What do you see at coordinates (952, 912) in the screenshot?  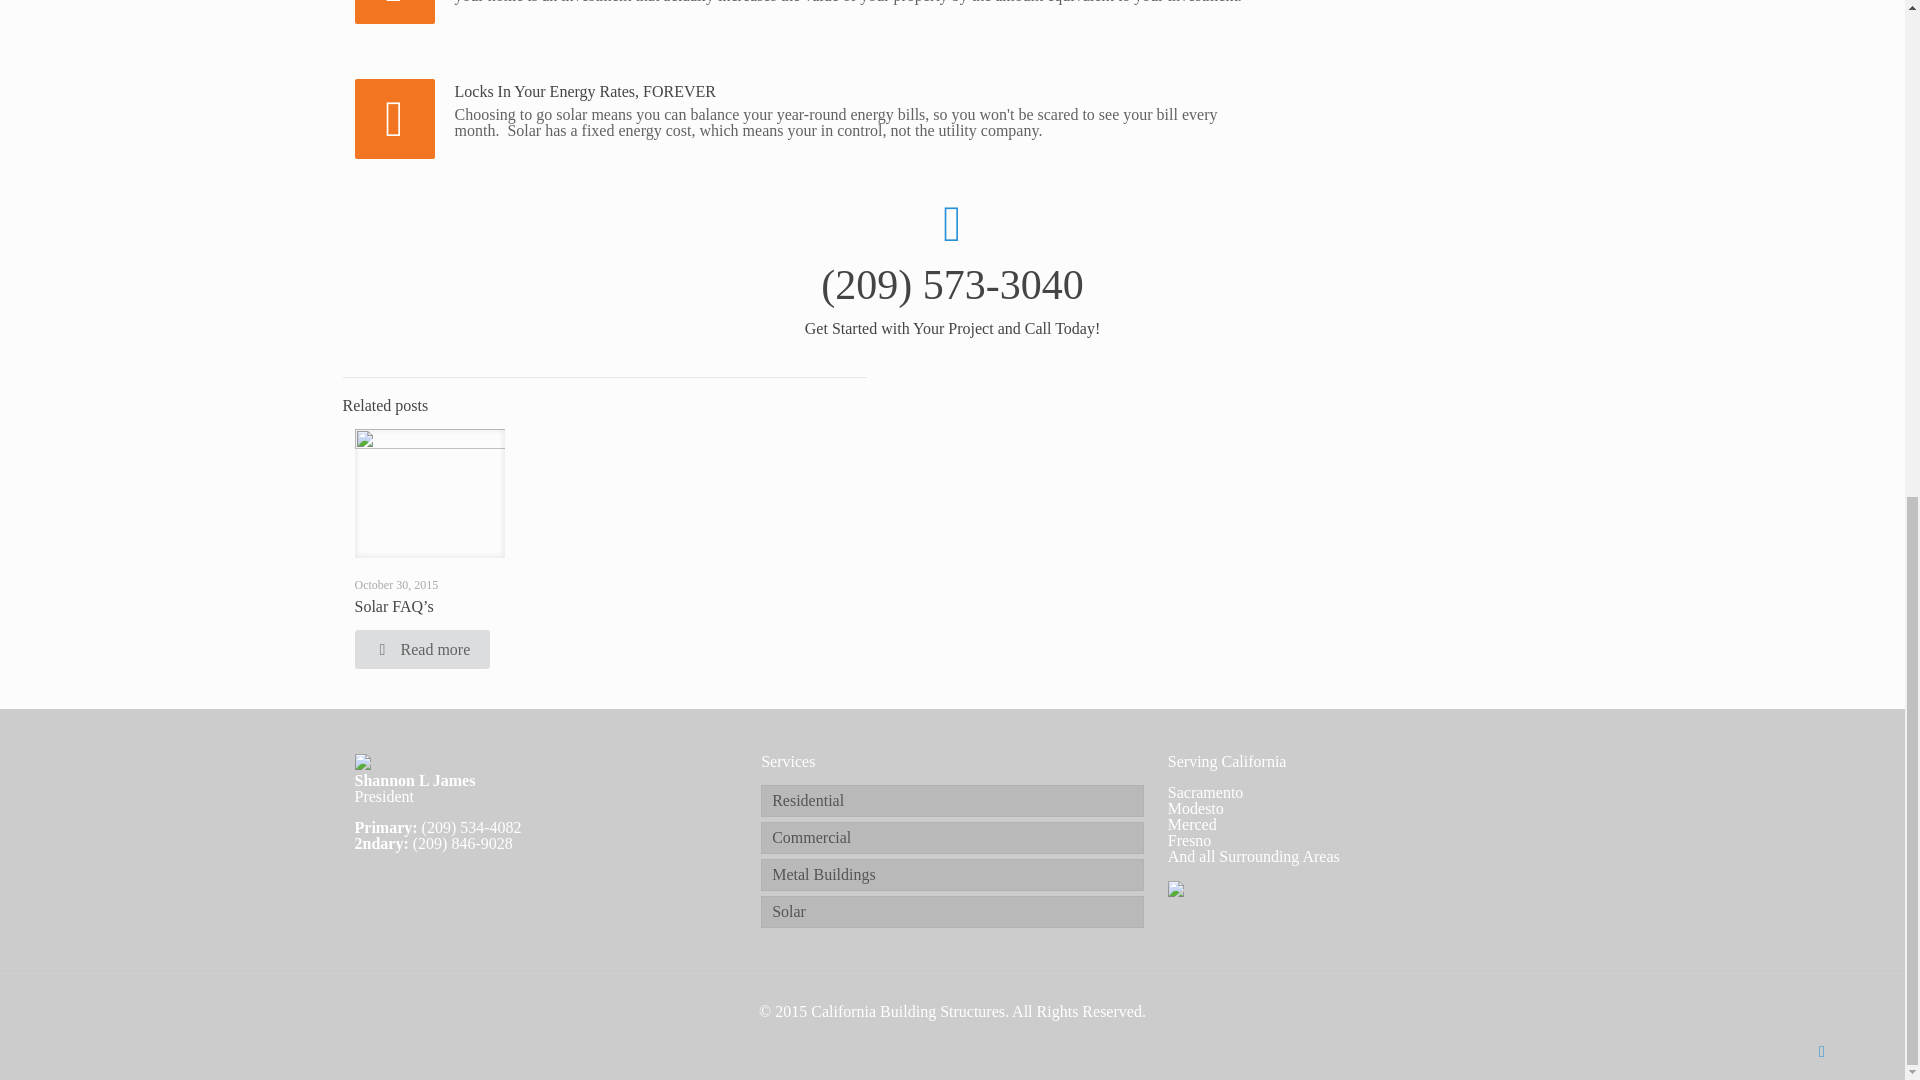 I see `Solar` at bounding box center [952, 912].